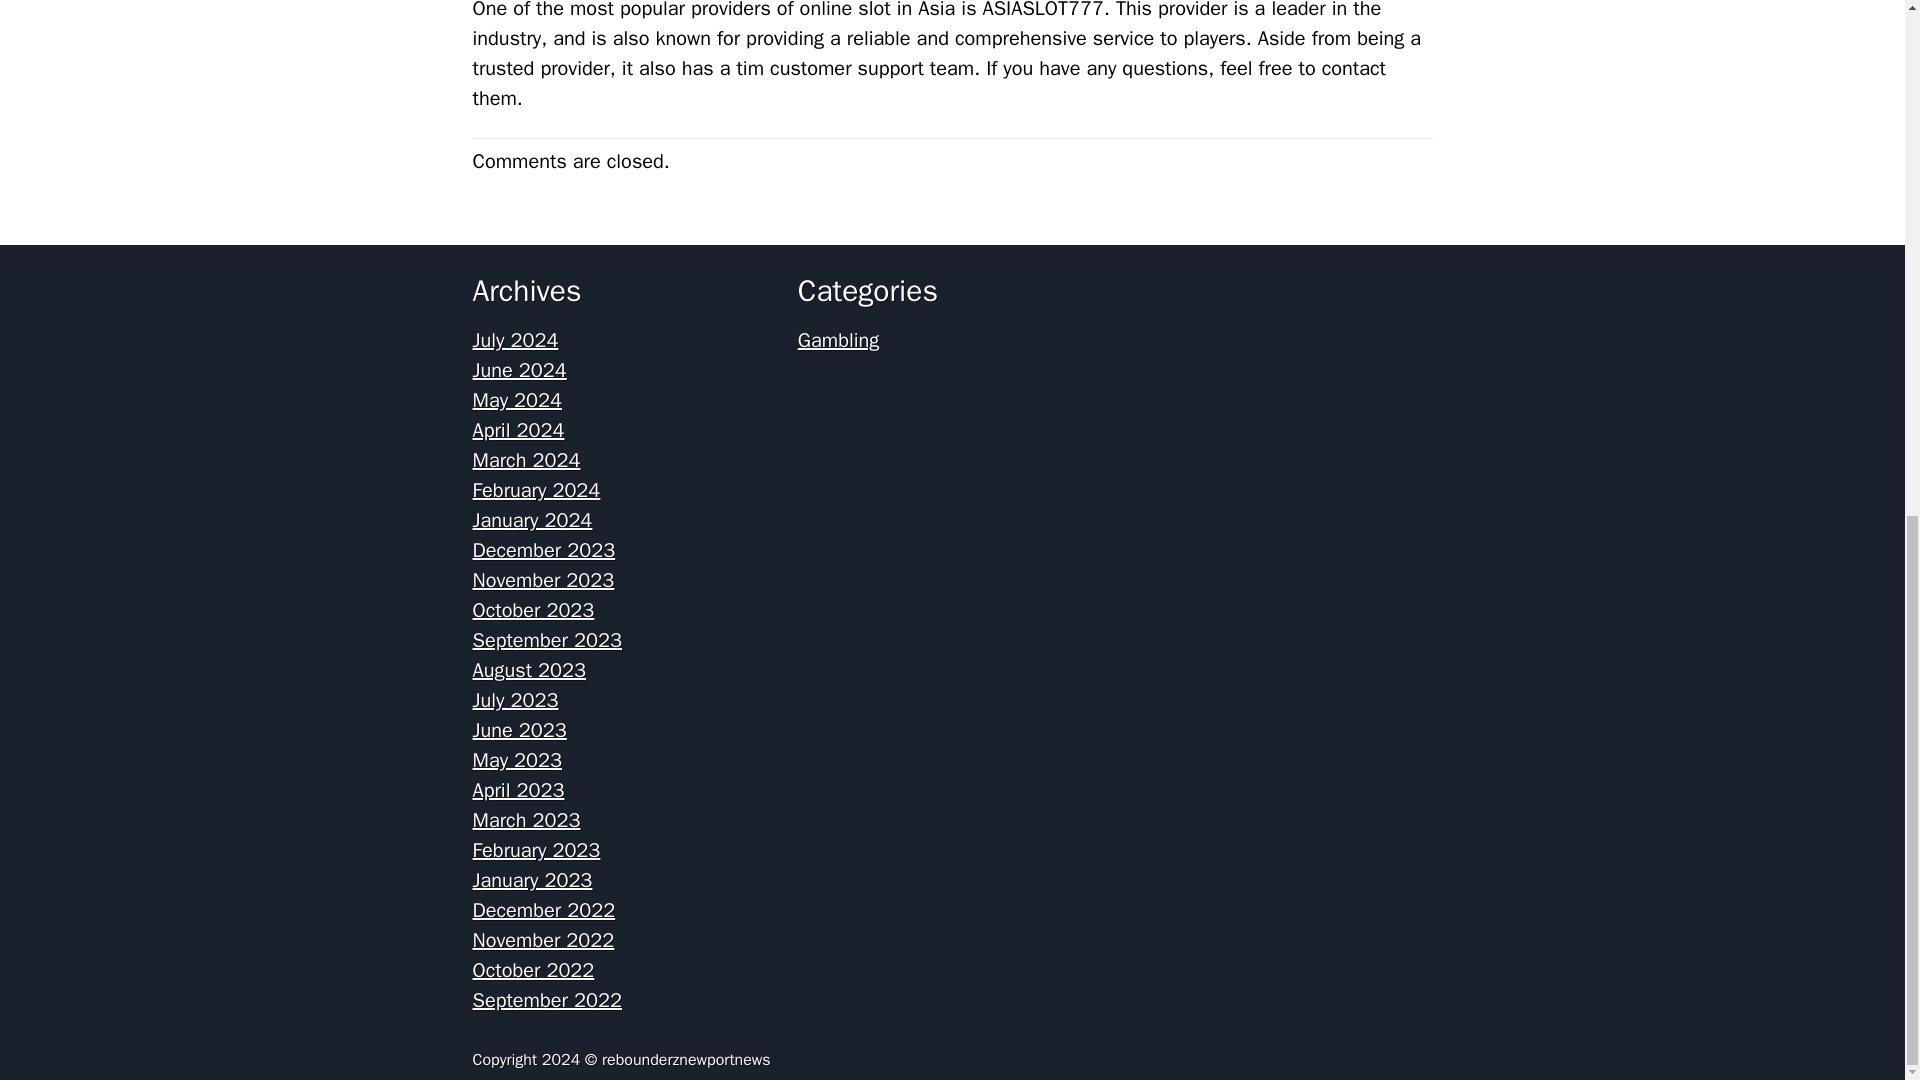 The image size is (1920, 1080). Describe the element at coordinates (518, 790) in the screenshot. I see `April 2023` at that location.